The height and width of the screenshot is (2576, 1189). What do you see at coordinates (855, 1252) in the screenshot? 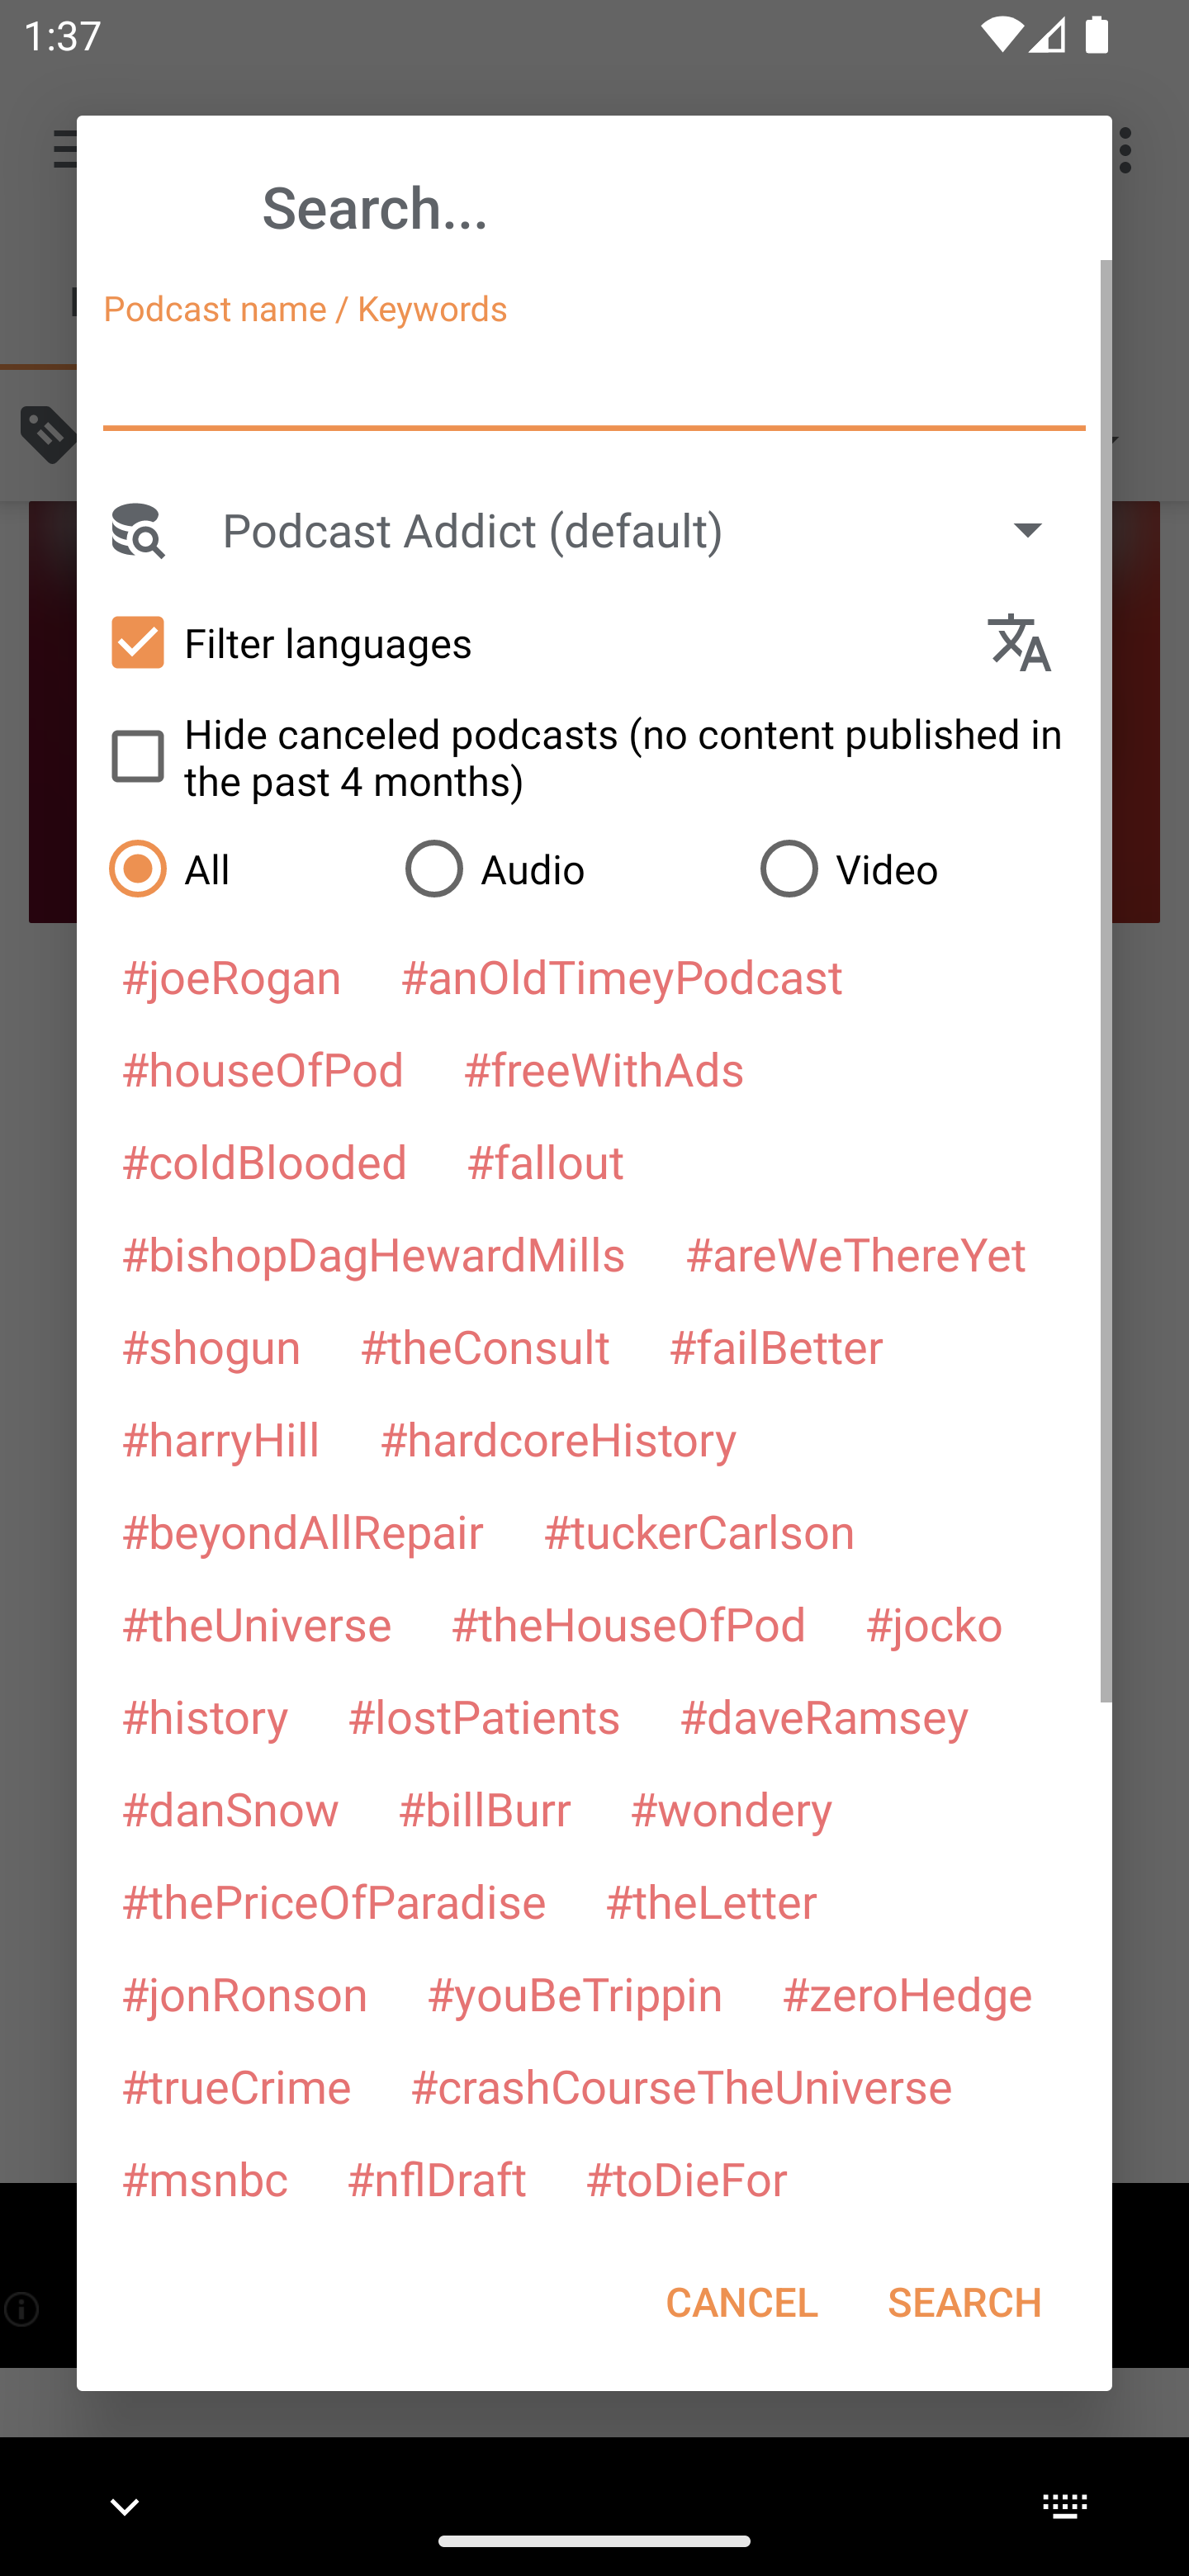
I see `#areWeThereYet` at bounding box center [855, 1252].